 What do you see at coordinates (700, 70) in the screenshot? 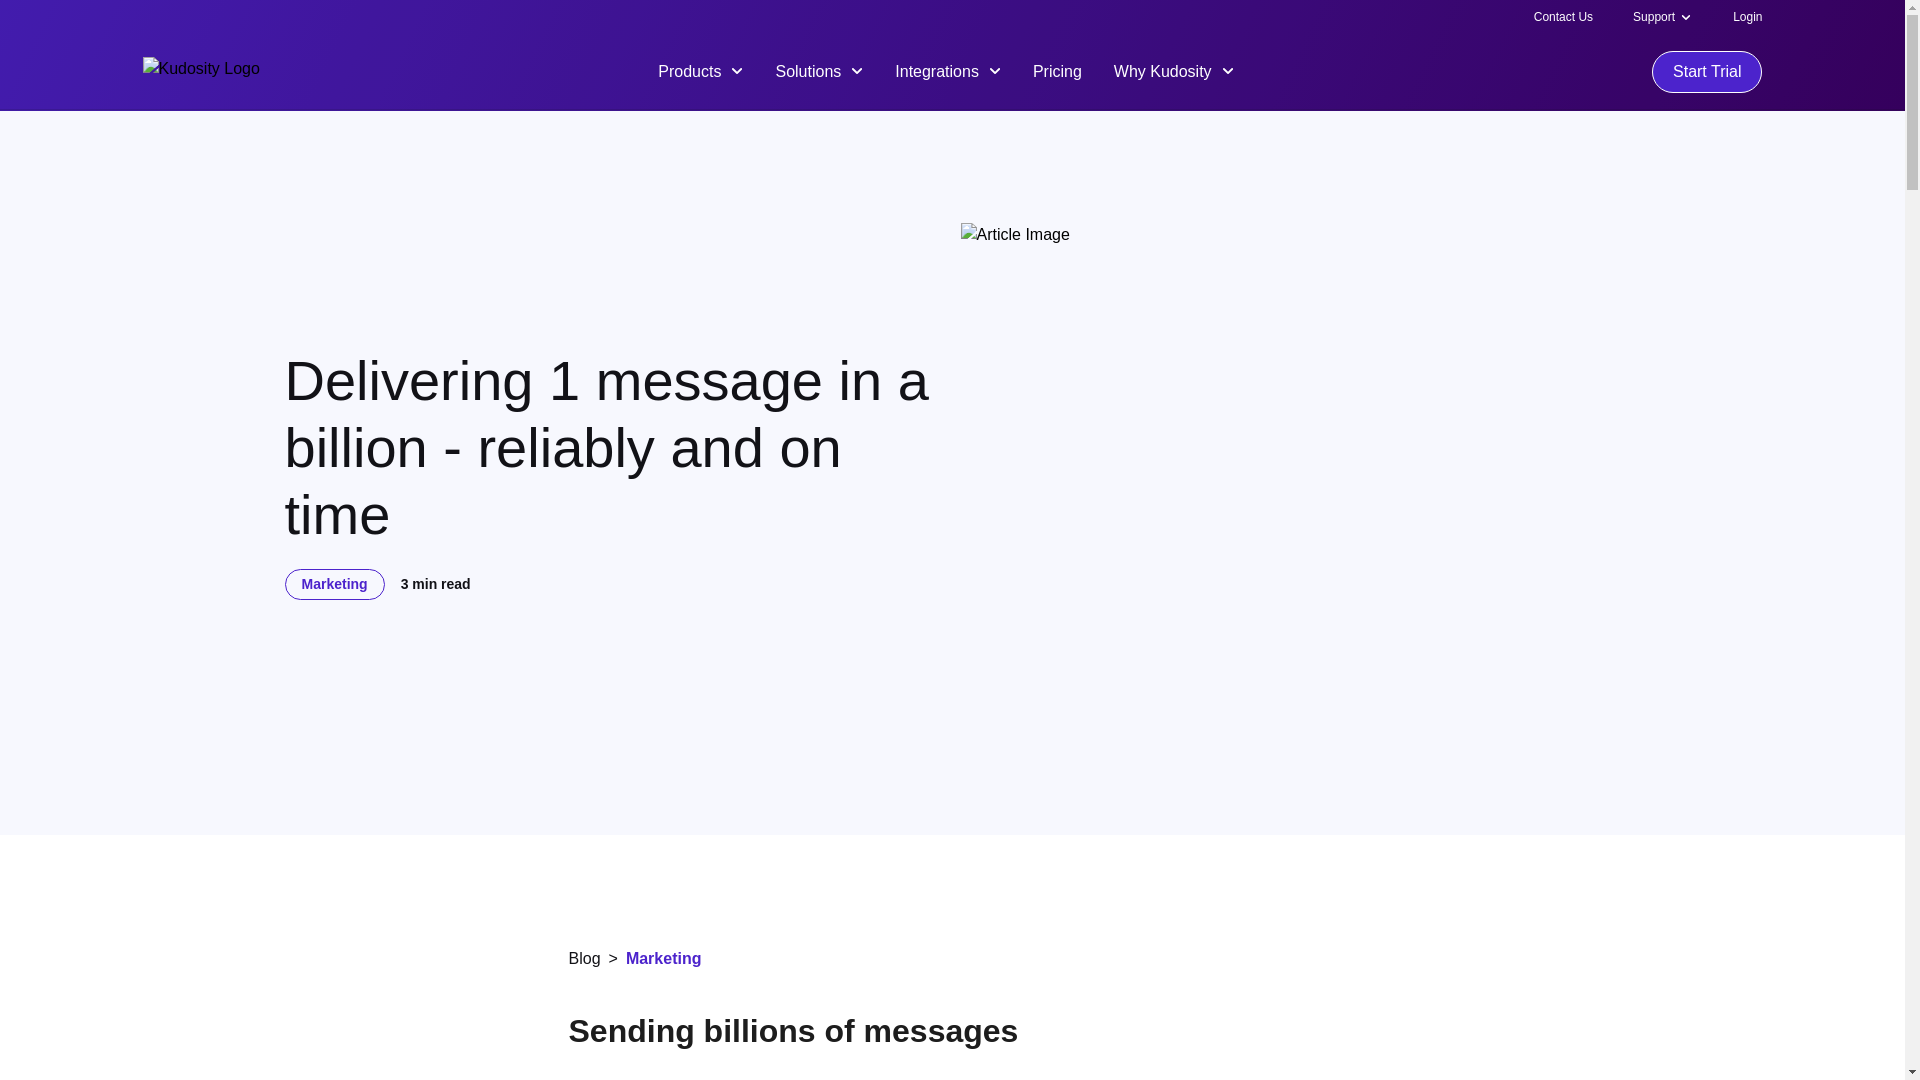
I see `Products` at bounding box center [700, 70].